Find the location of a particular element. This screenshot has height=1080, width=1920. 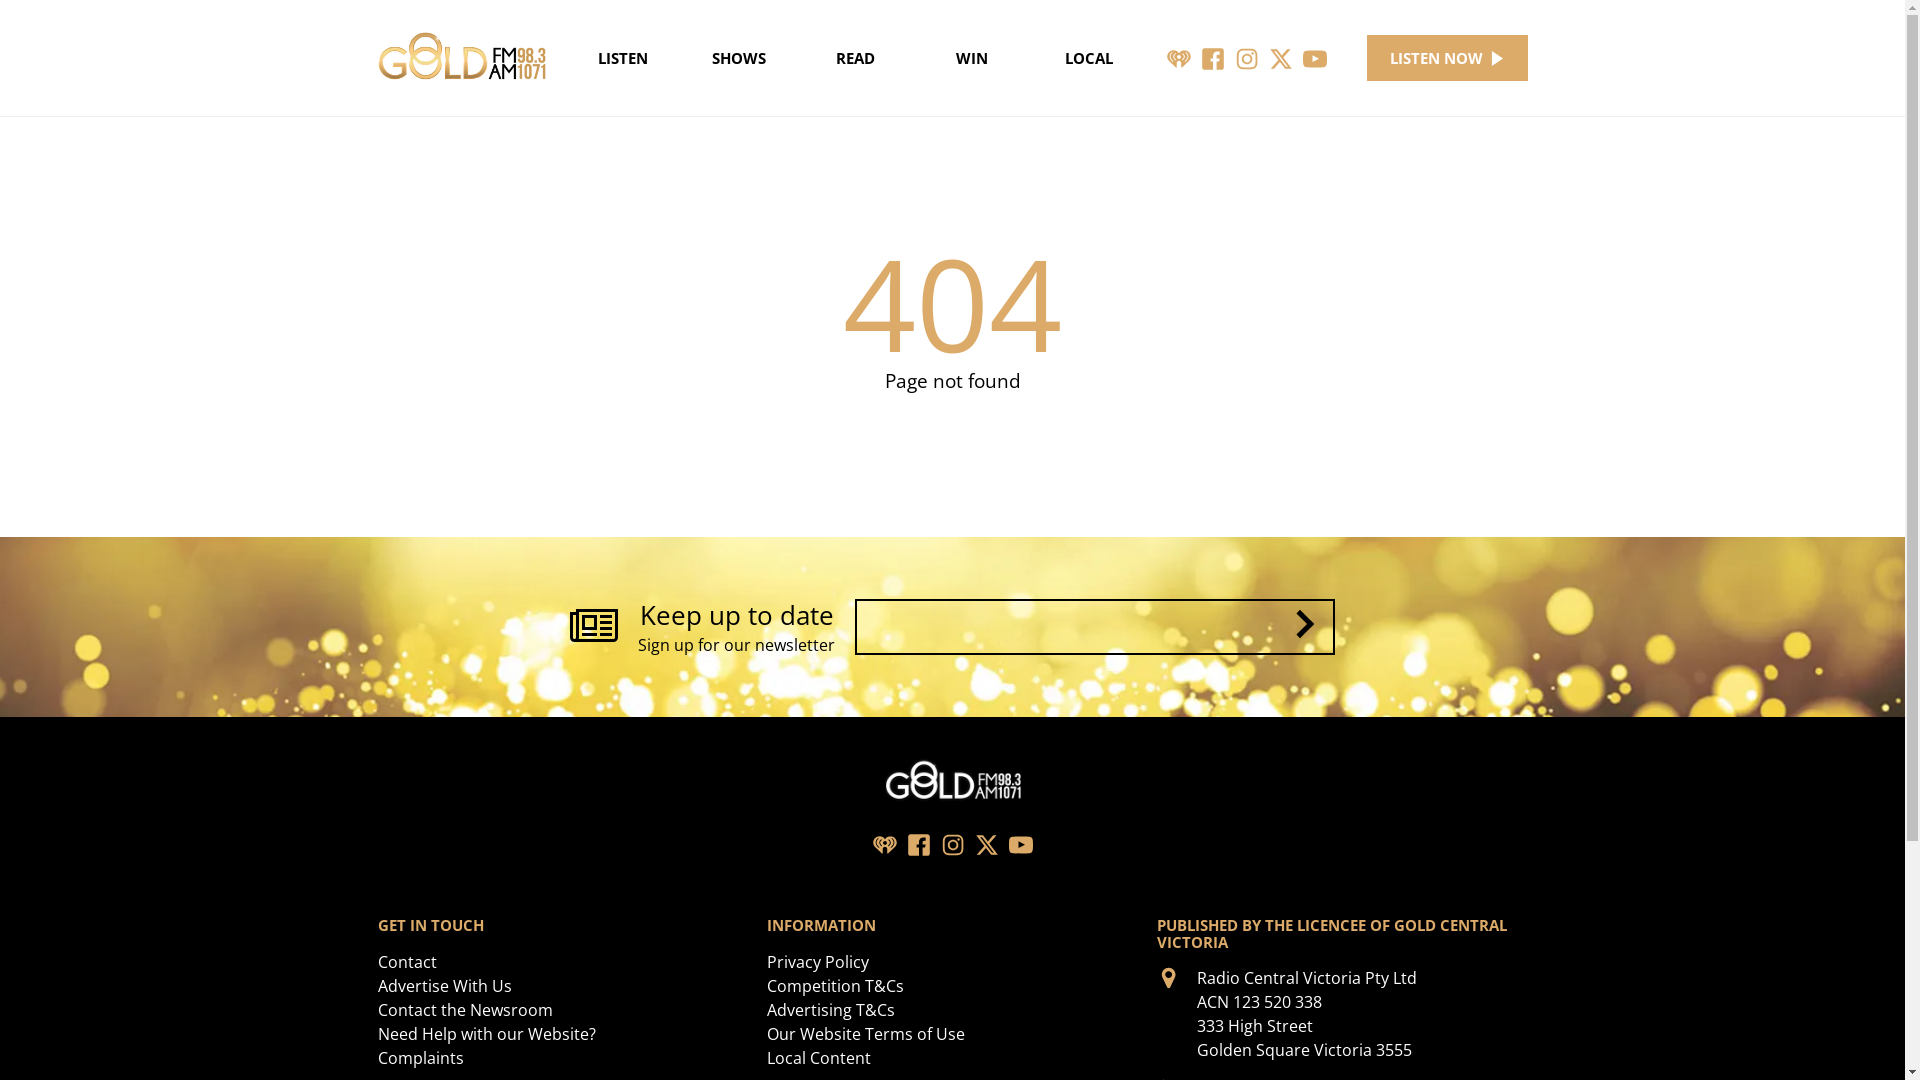

LOCAL is located at coordinates (1088, 58).